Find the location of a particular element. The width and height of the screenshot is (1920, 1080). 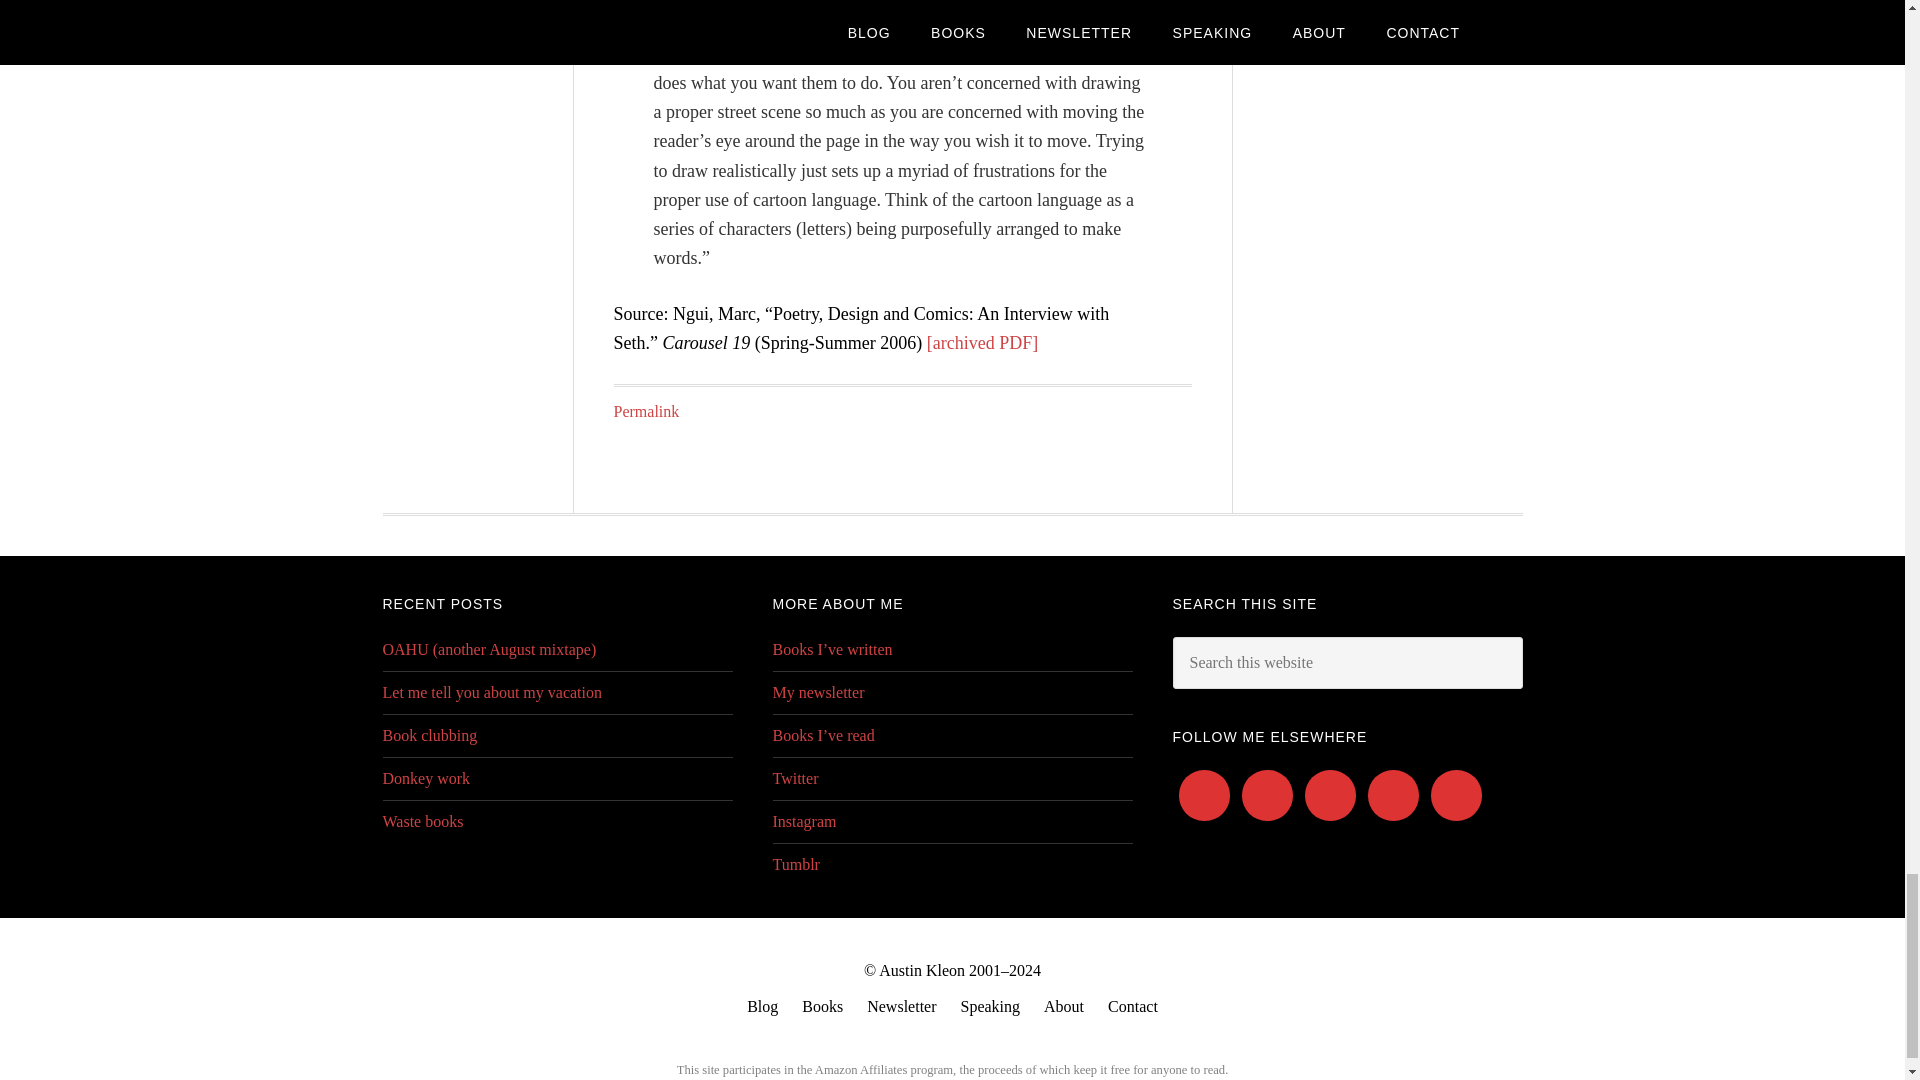

Read my books is located at coordinates (822, 1006).